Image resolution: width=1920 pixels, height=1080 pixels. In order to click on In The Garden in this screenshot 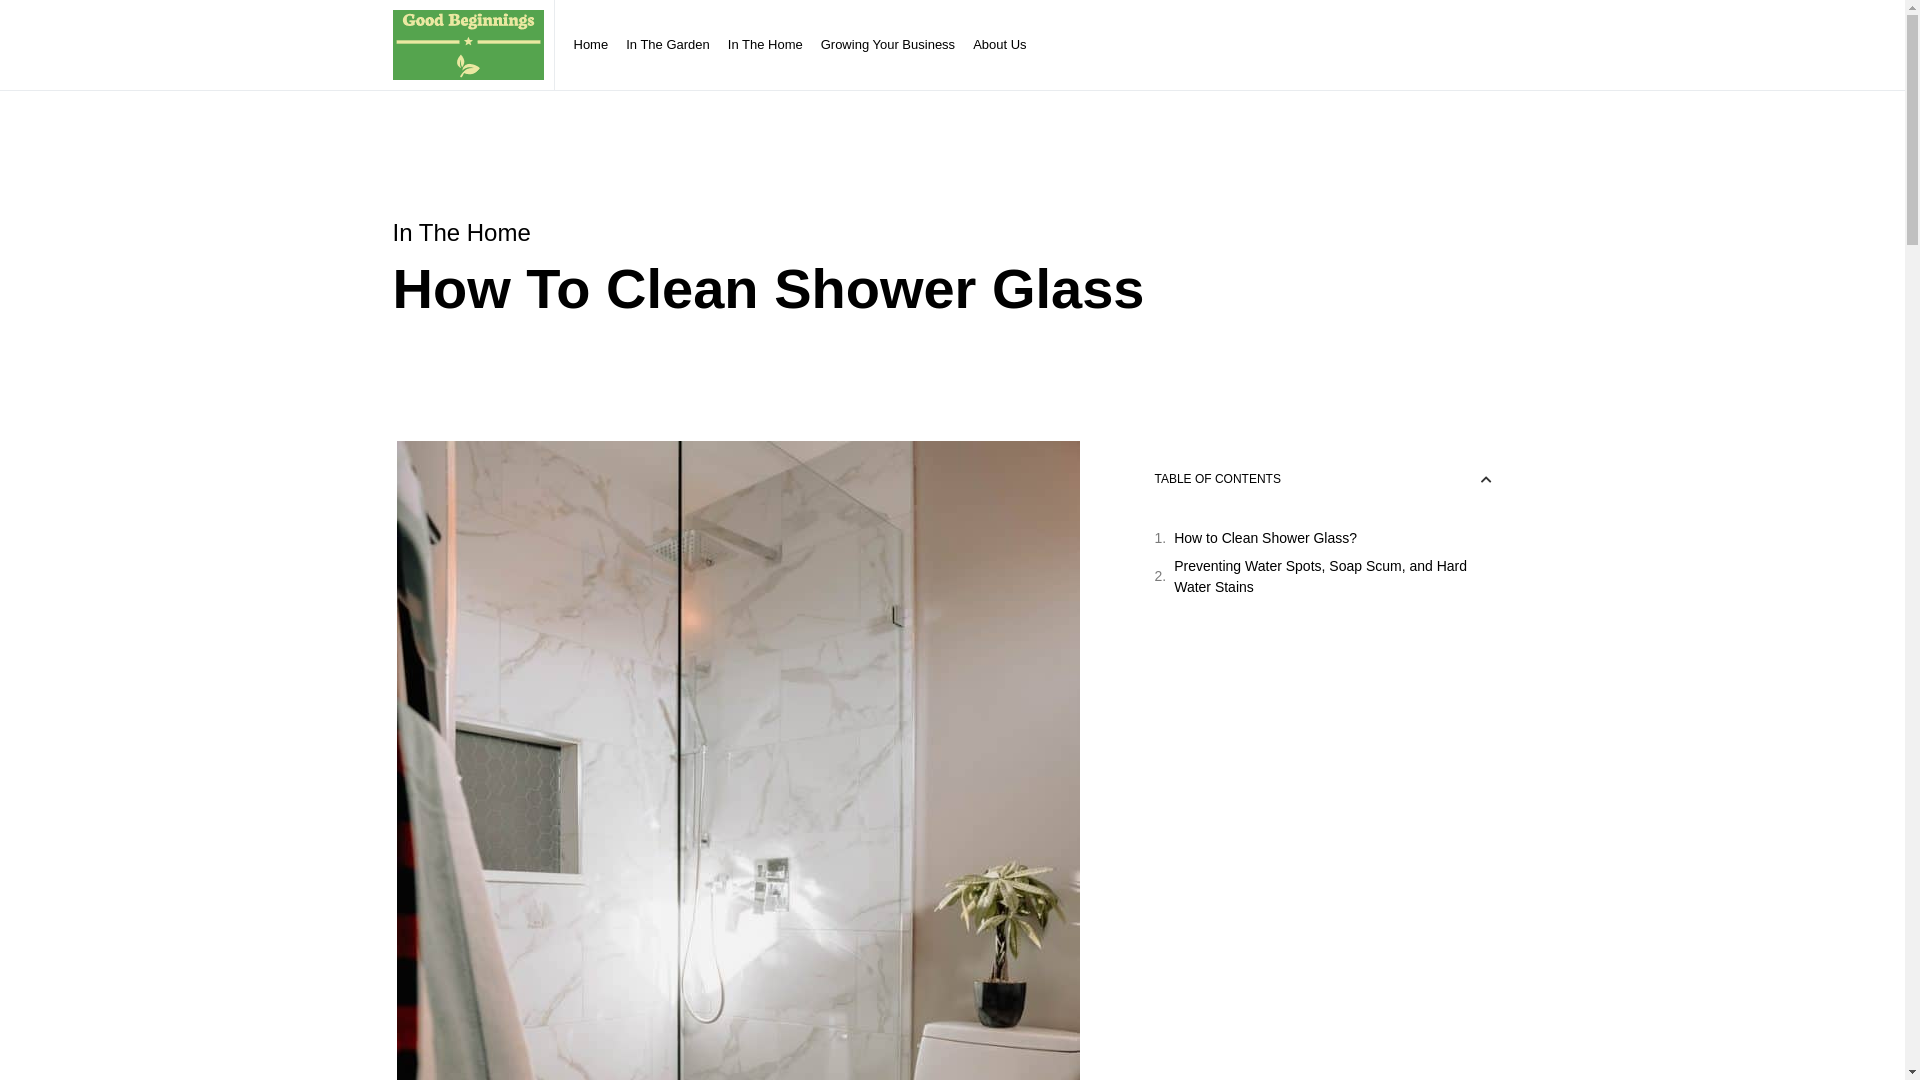, I will do `click(668, 45)`.